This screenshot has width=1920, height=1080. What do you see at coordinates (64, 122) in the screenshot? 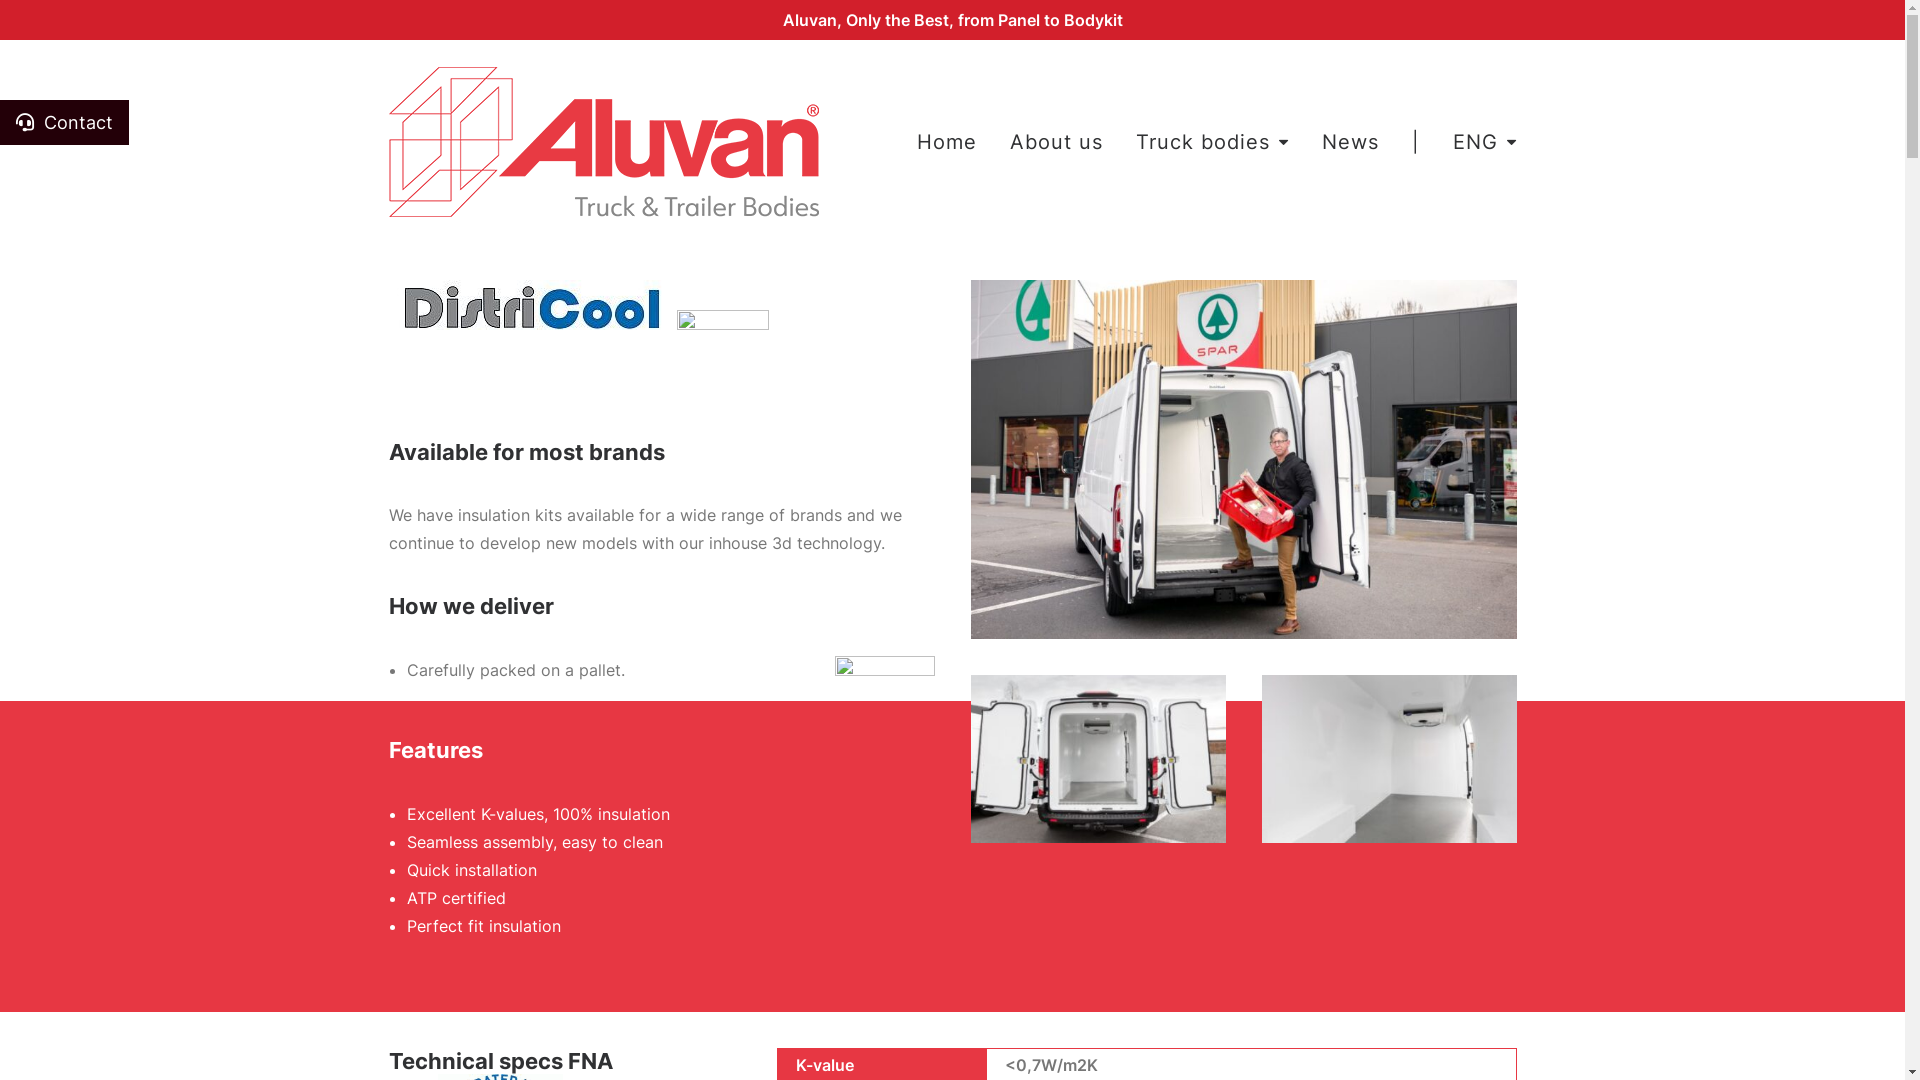
I see `Contact` at bounding box center [64, 122].